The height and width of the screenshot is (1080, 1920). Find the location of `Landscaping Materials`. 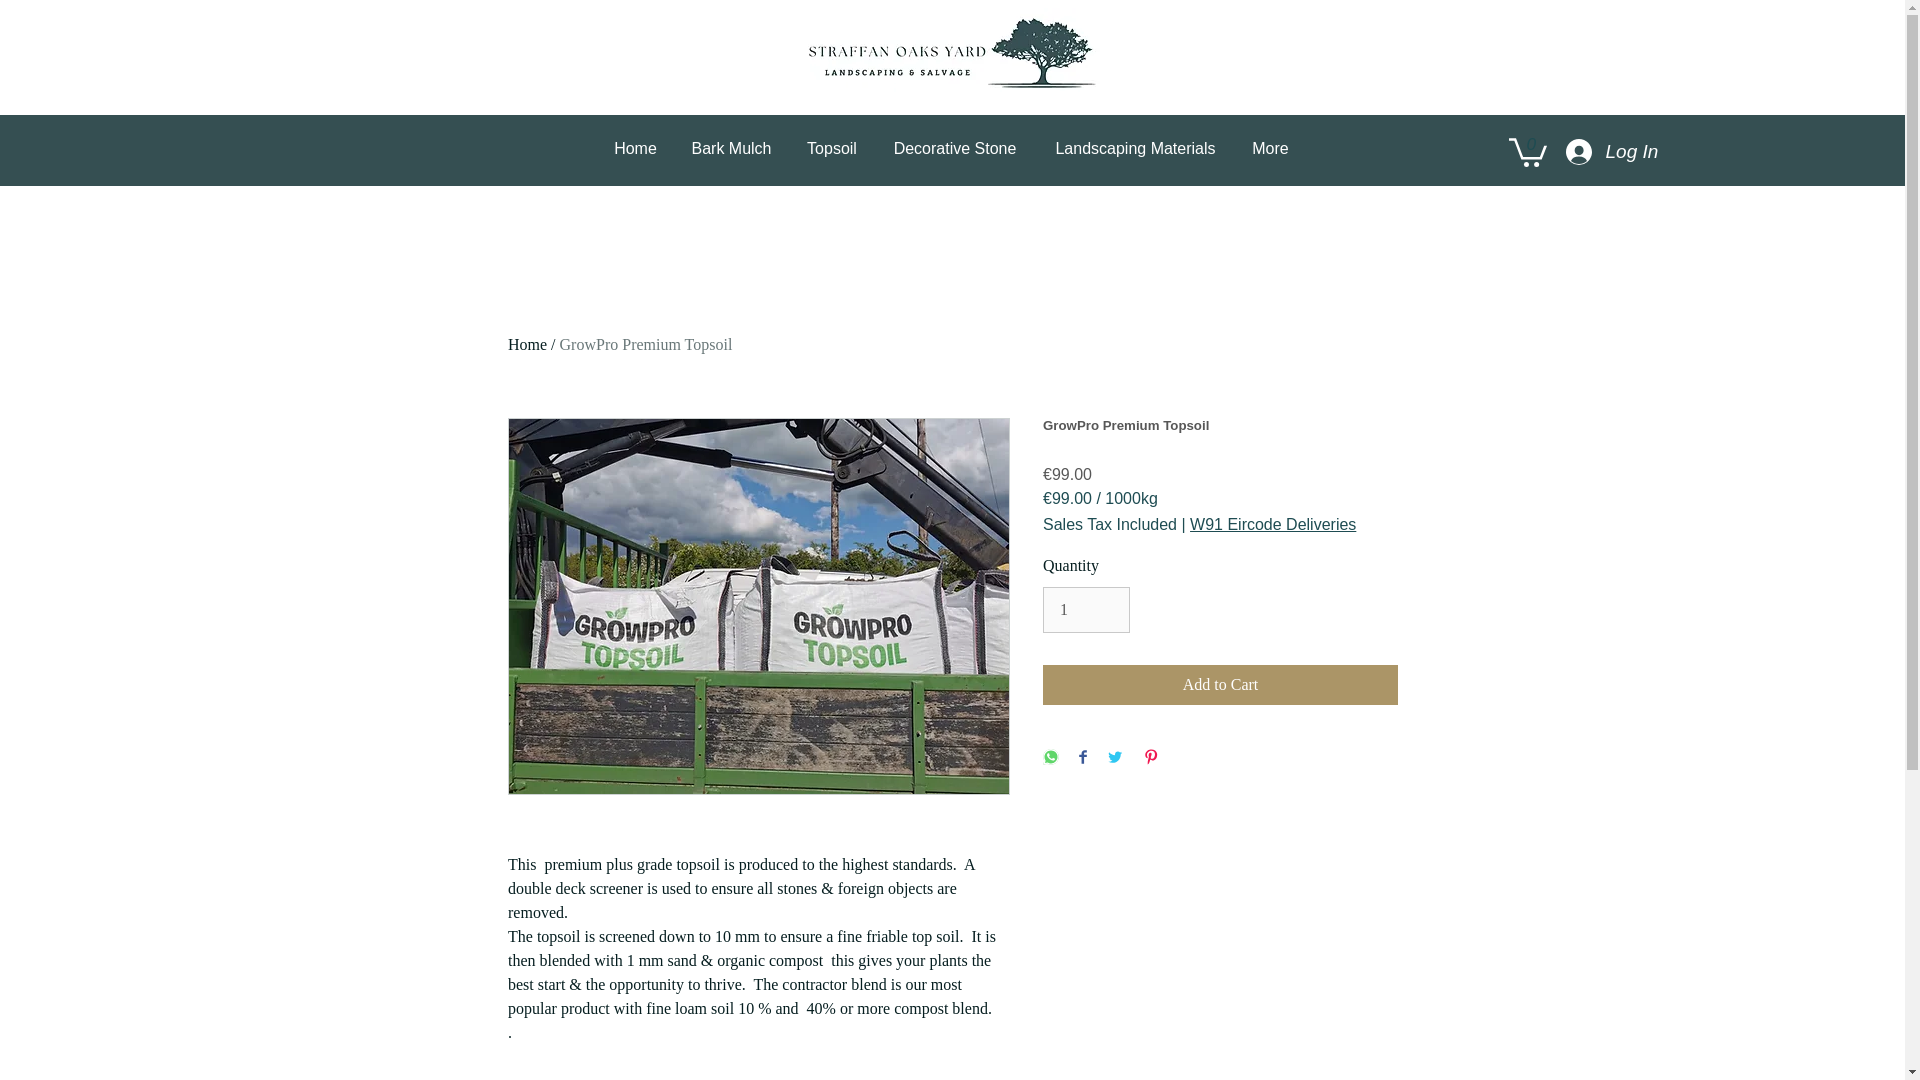

Landscaping Materials is located at coordinates (1136, 148).